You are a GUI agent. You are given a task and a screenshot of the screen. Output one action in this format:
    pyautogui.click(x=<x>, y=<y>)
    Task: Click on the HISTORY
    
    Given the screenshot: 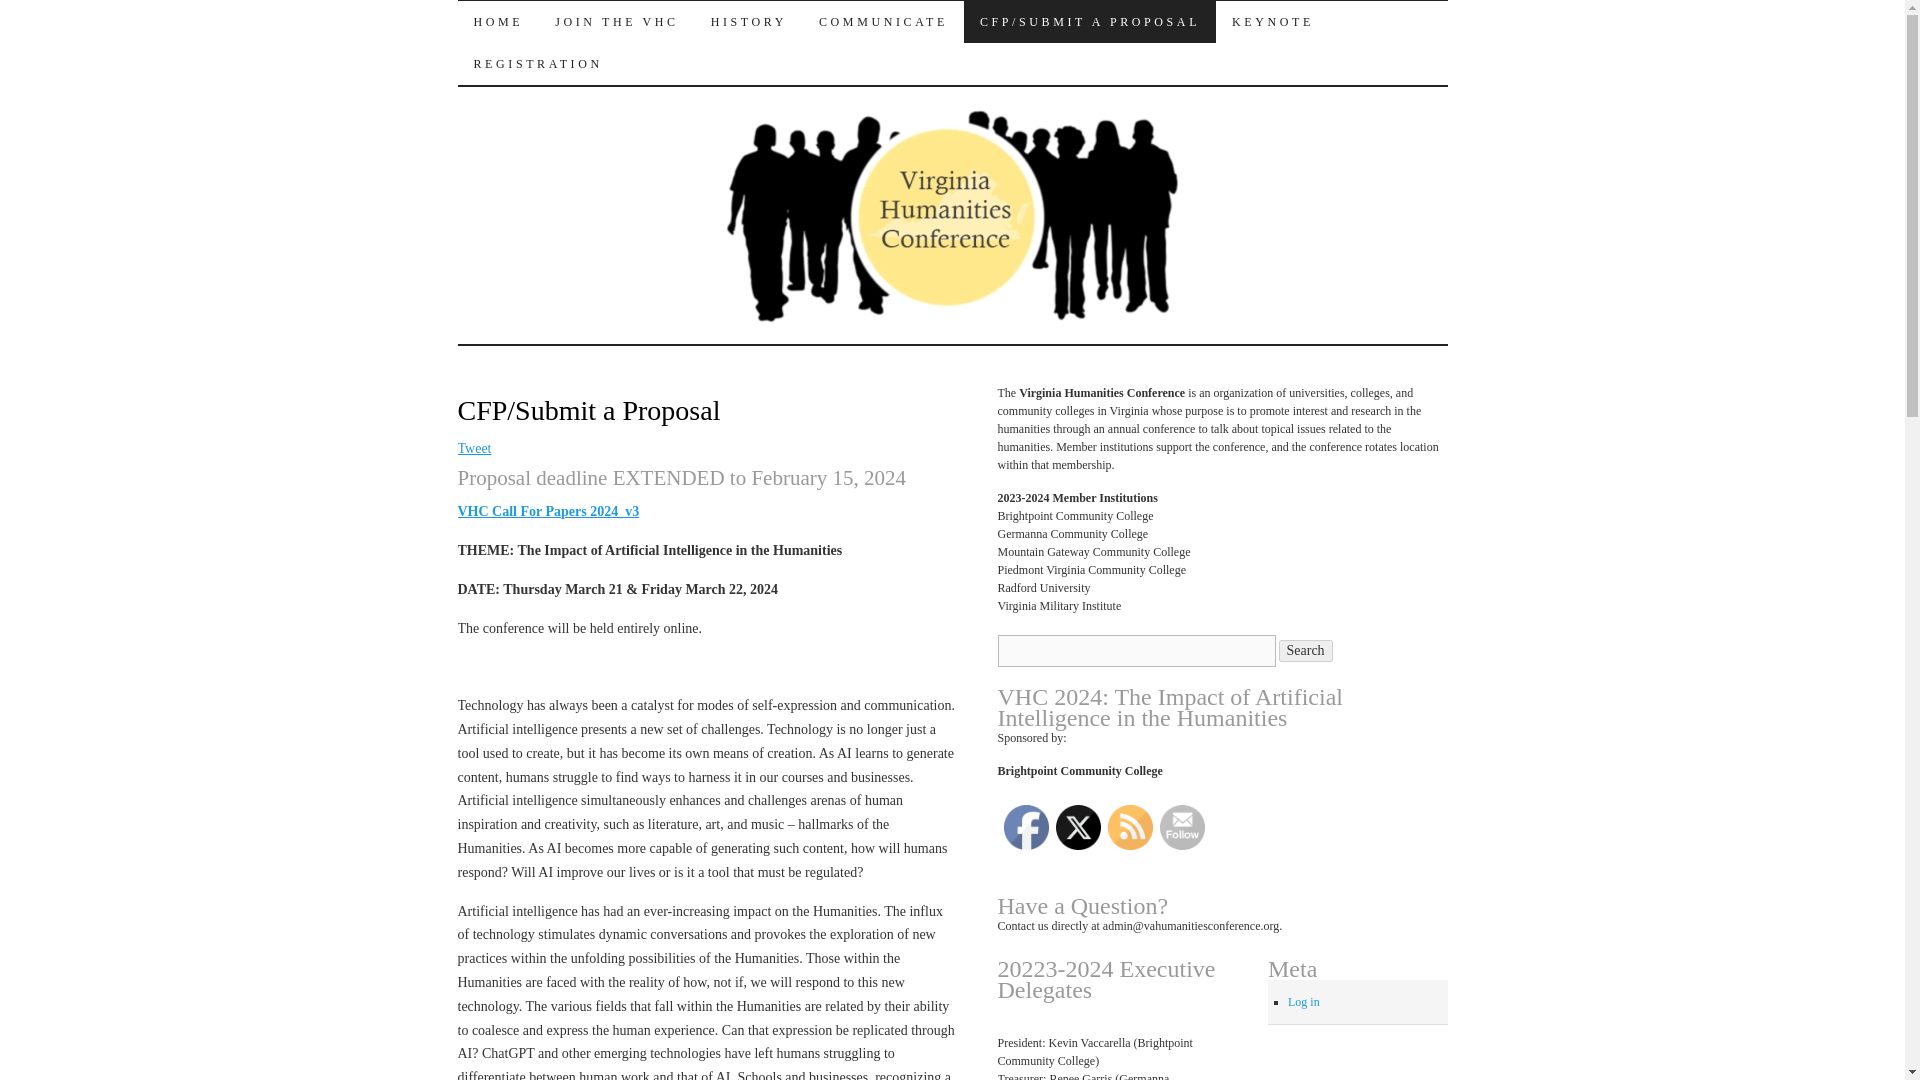 What is the action you would take?
    pyautogui.click(x=748, y=22)
    